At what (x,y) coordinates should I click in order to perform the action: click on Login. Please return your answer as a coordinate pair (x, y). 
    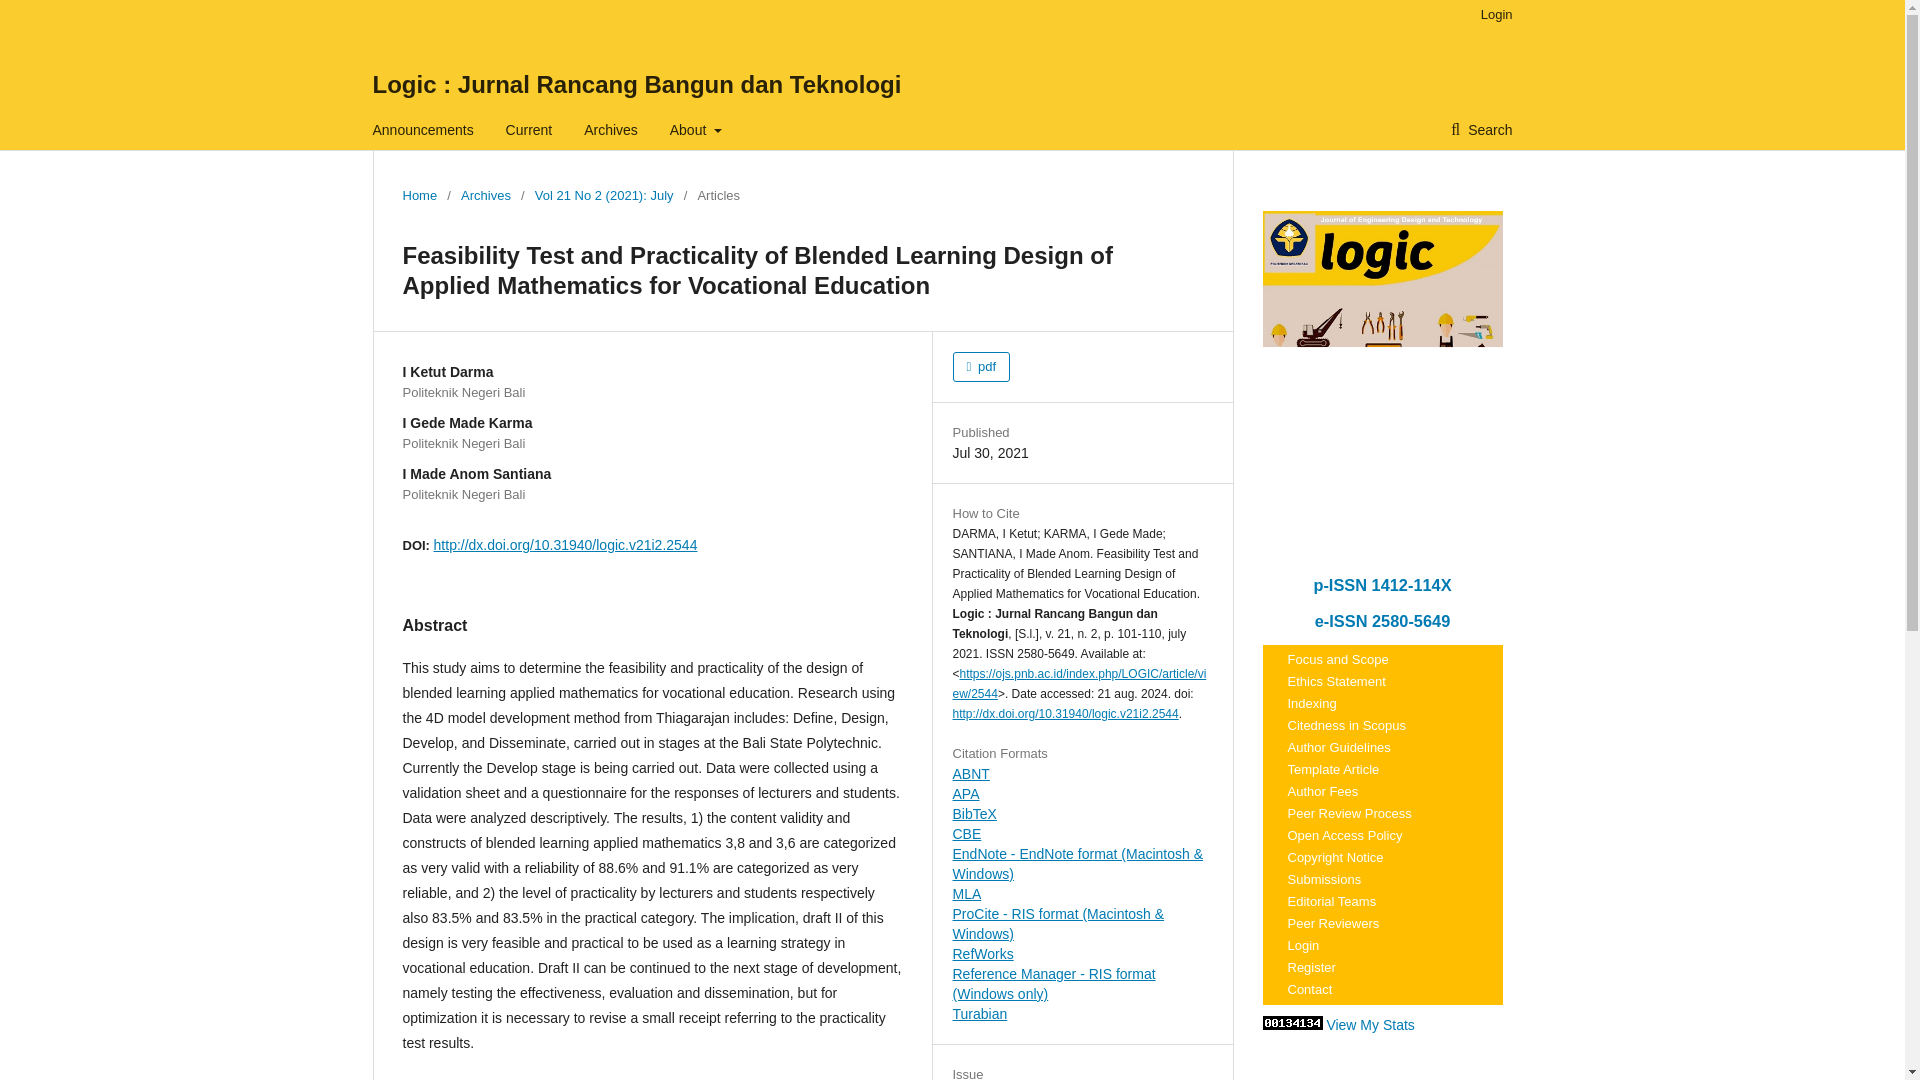
    Looking at the image, I should click on (1381, 946).